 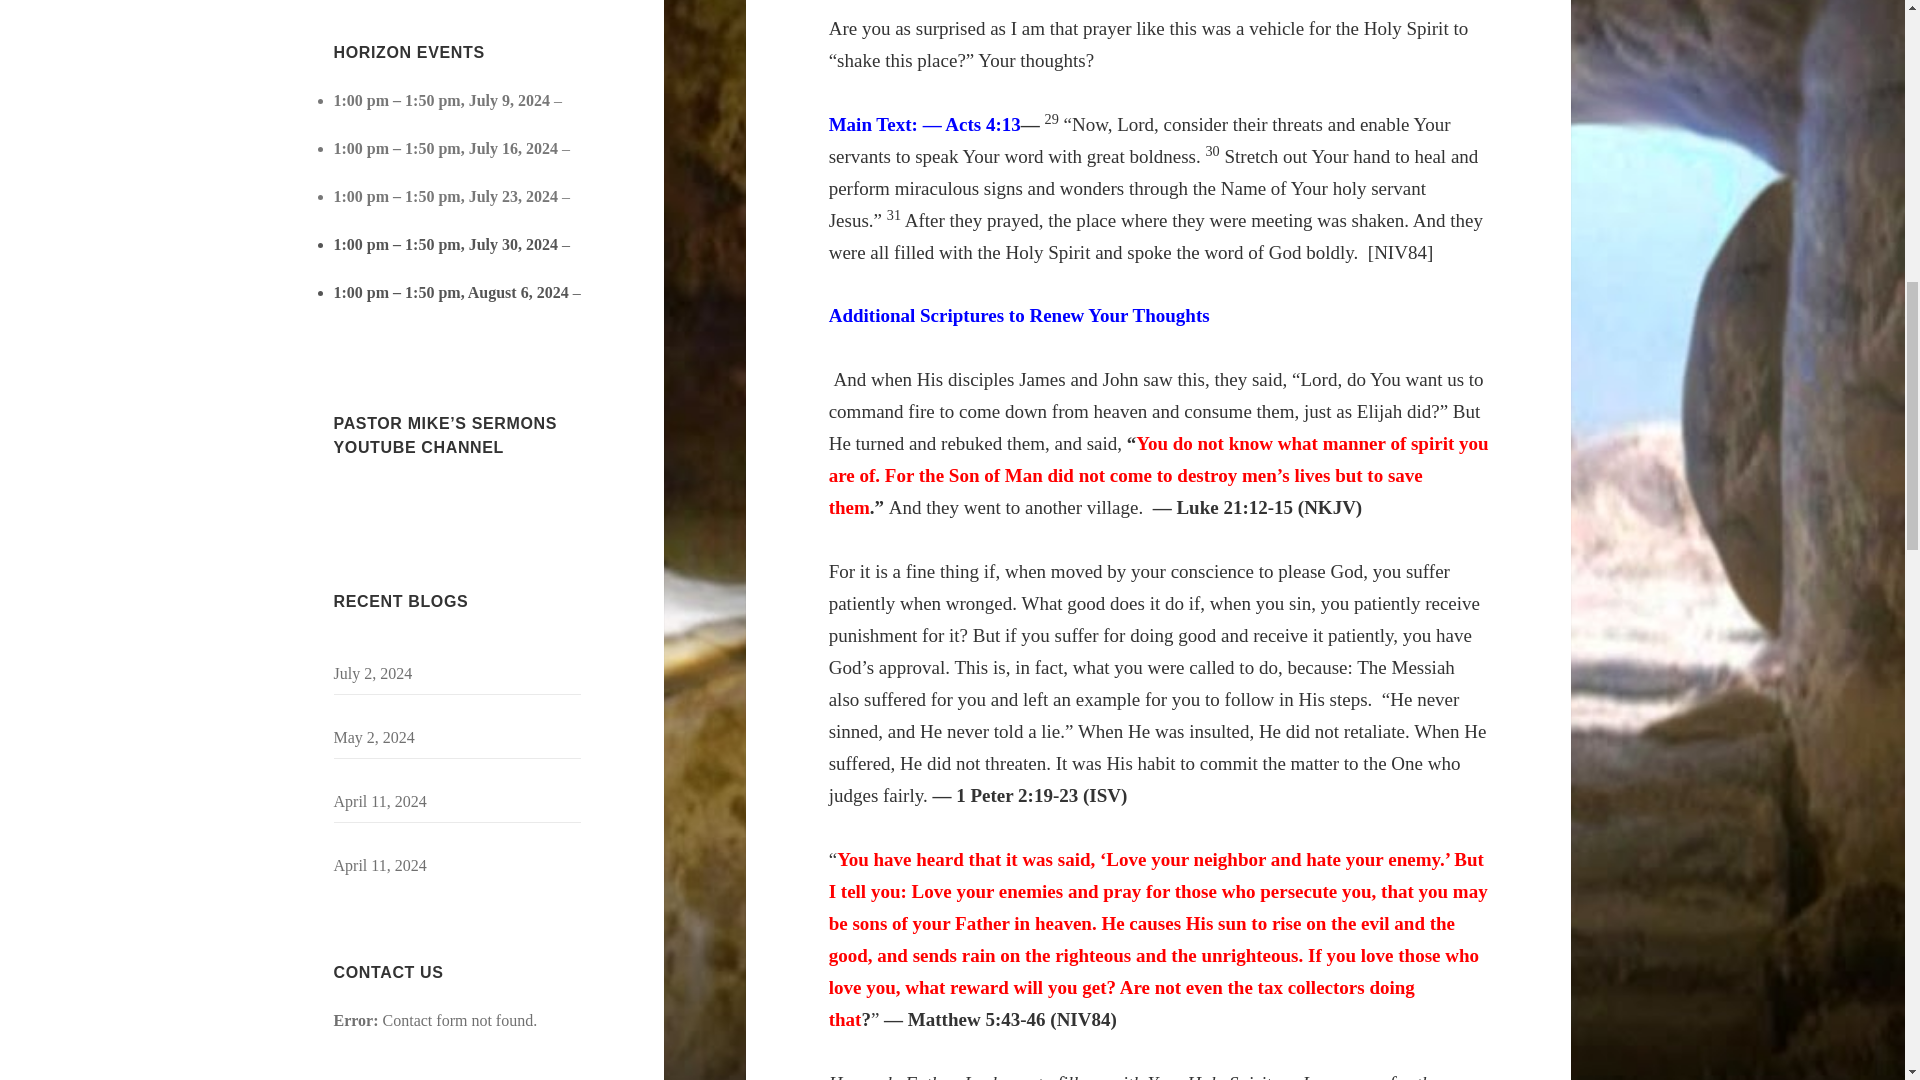 I want to click on Digging Deeper, so click(x=386, y=124).